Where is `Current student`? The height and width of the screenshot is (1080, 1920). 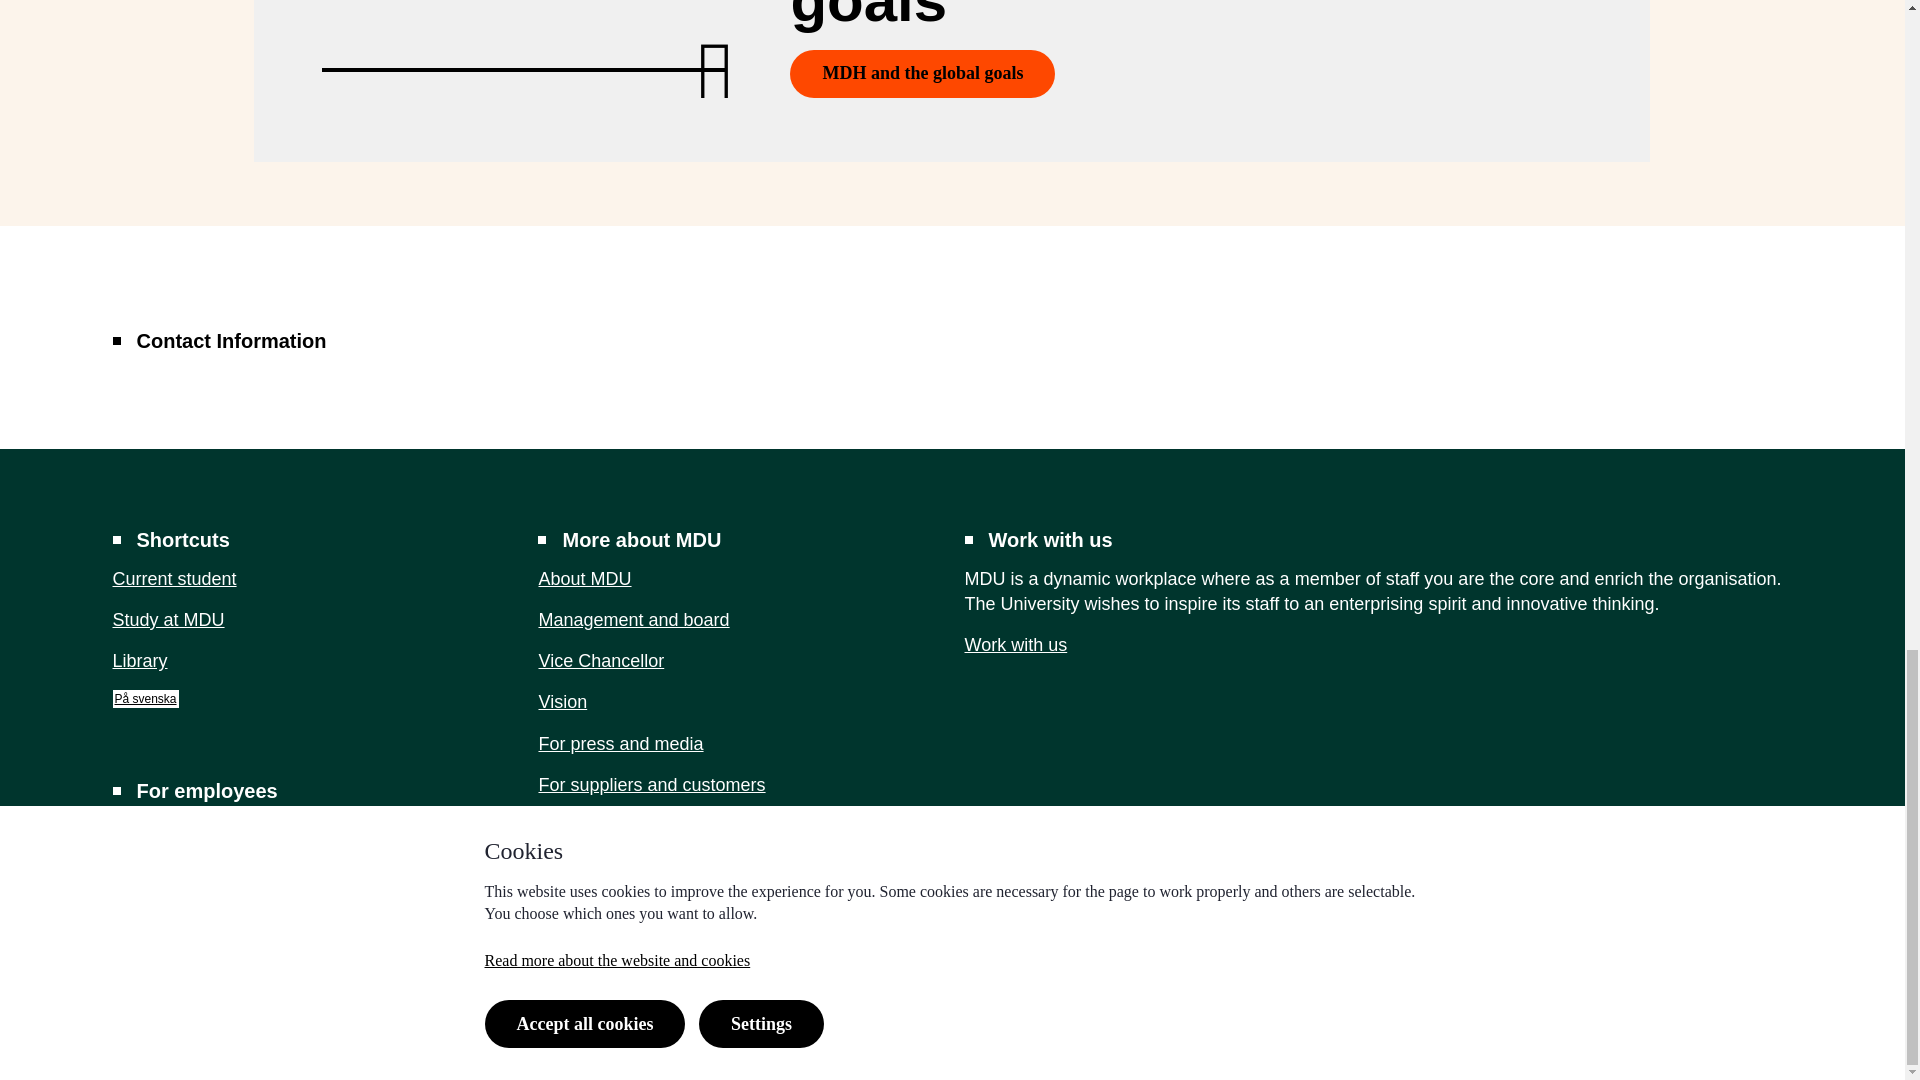 Current student is located at coordinates (174, 578).